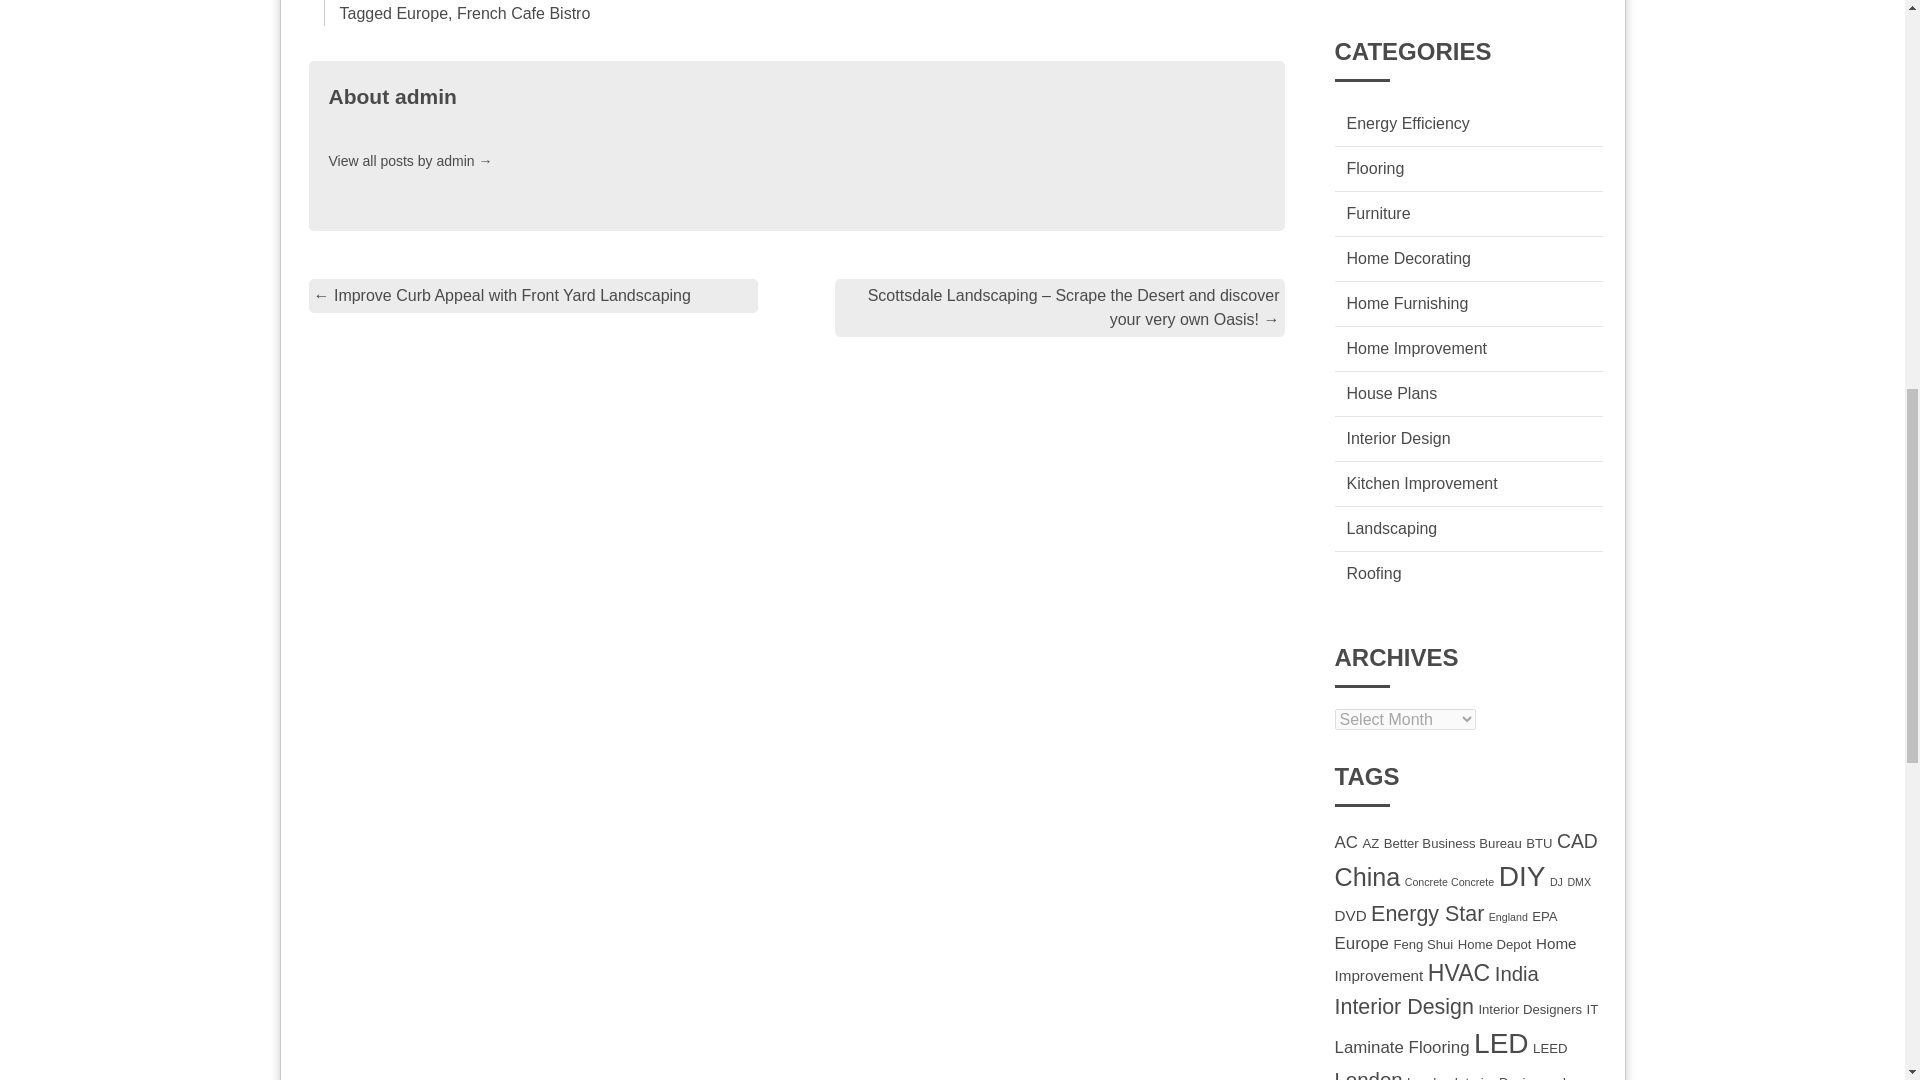 This screenshot has height=1080, width=1920. Describe the element at coordinates (1373, 573) in the screenshot. I see `Roofing` at that location.